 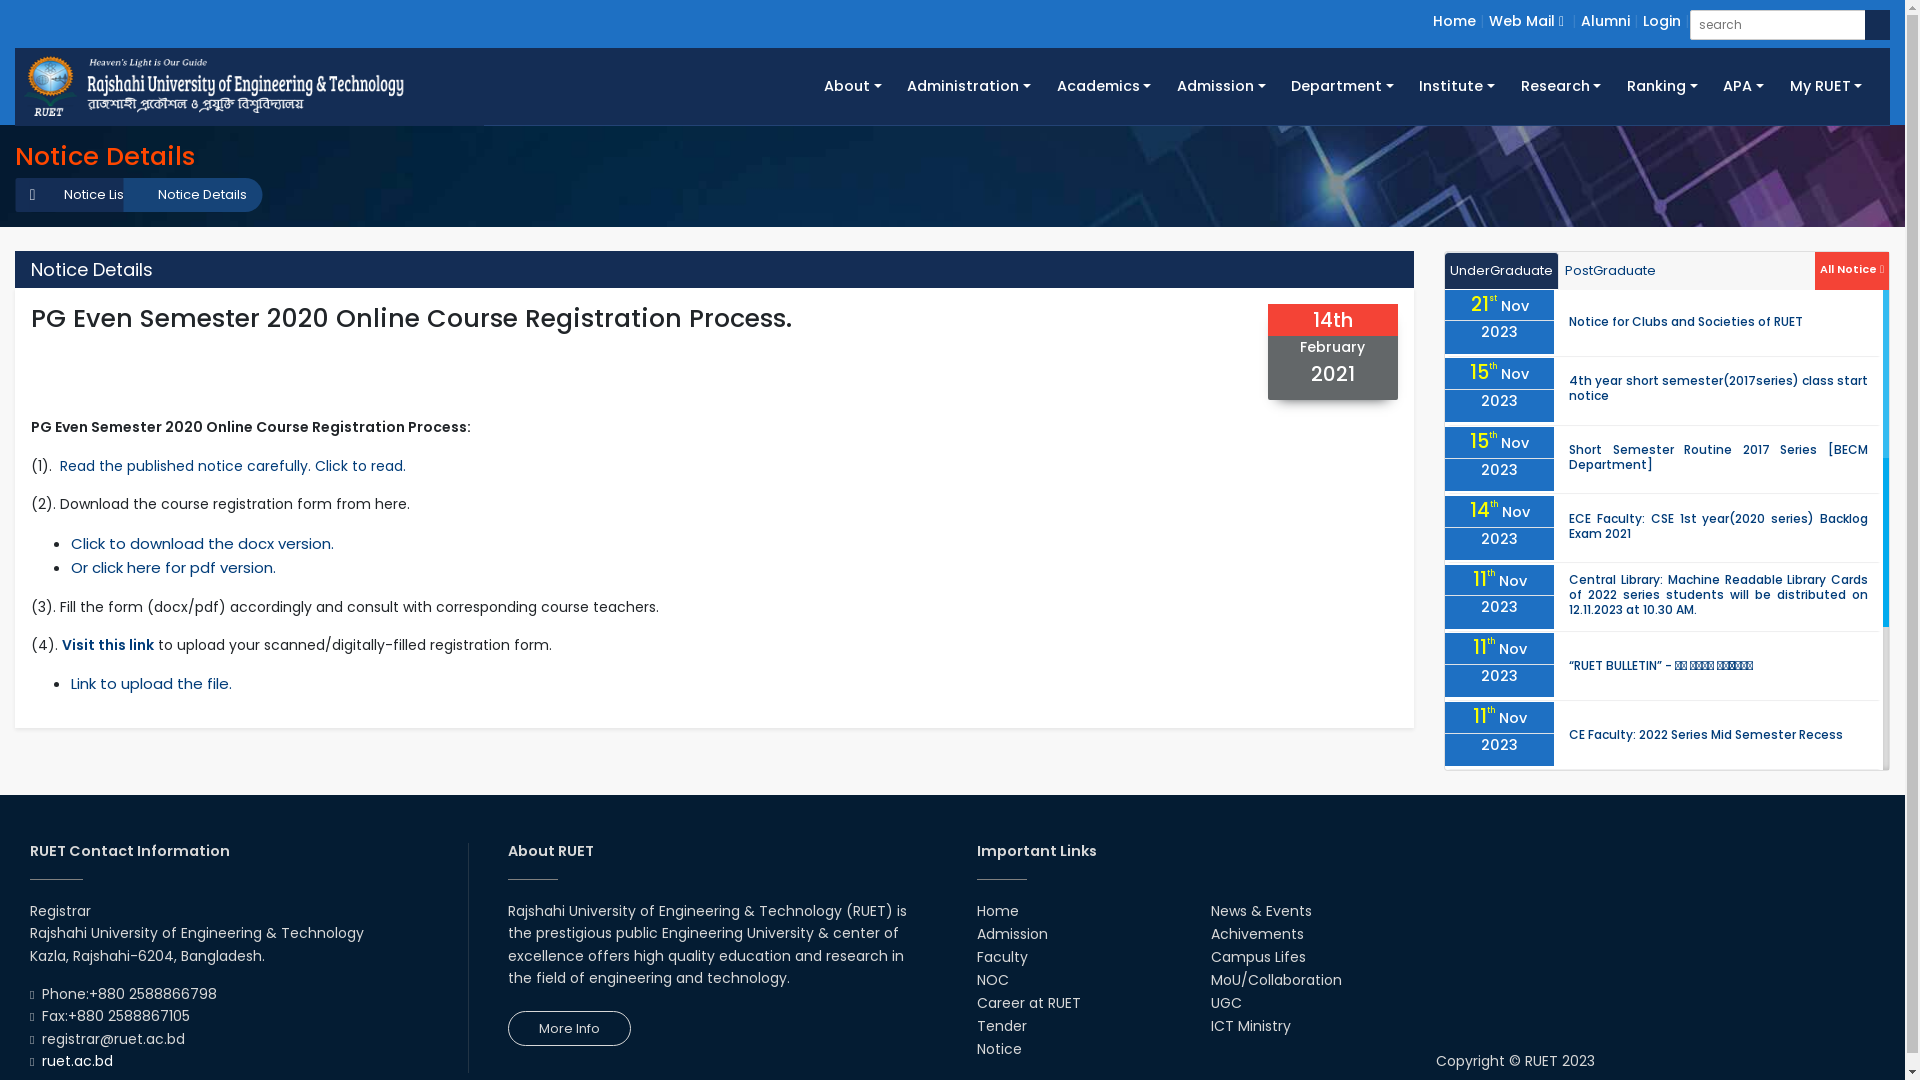 What do you see at coordinates (1258, 934) in the screenshot?
I see `Achivements` at bounding box center [1258, 934].